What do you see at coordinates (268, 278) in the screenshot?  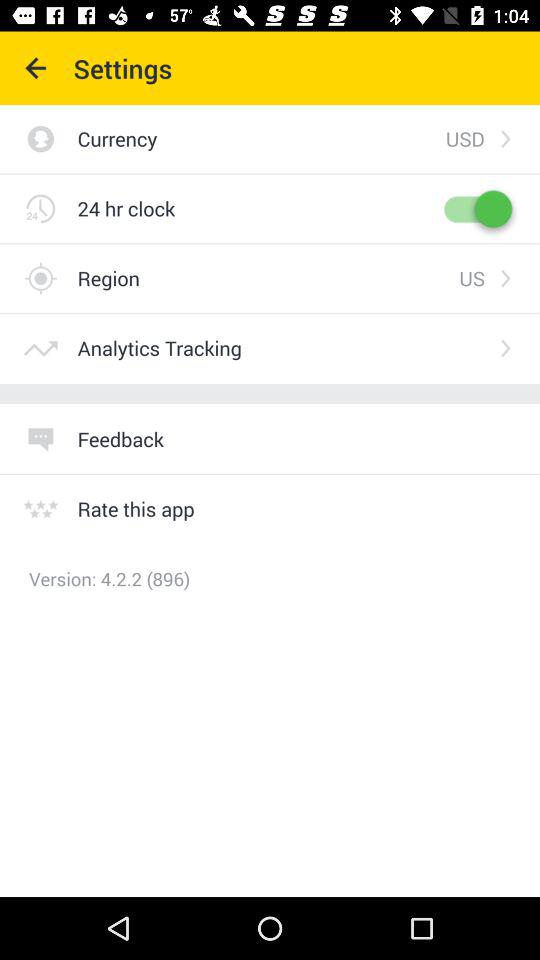 I see `click region icon` at bounding box center [268, 278].